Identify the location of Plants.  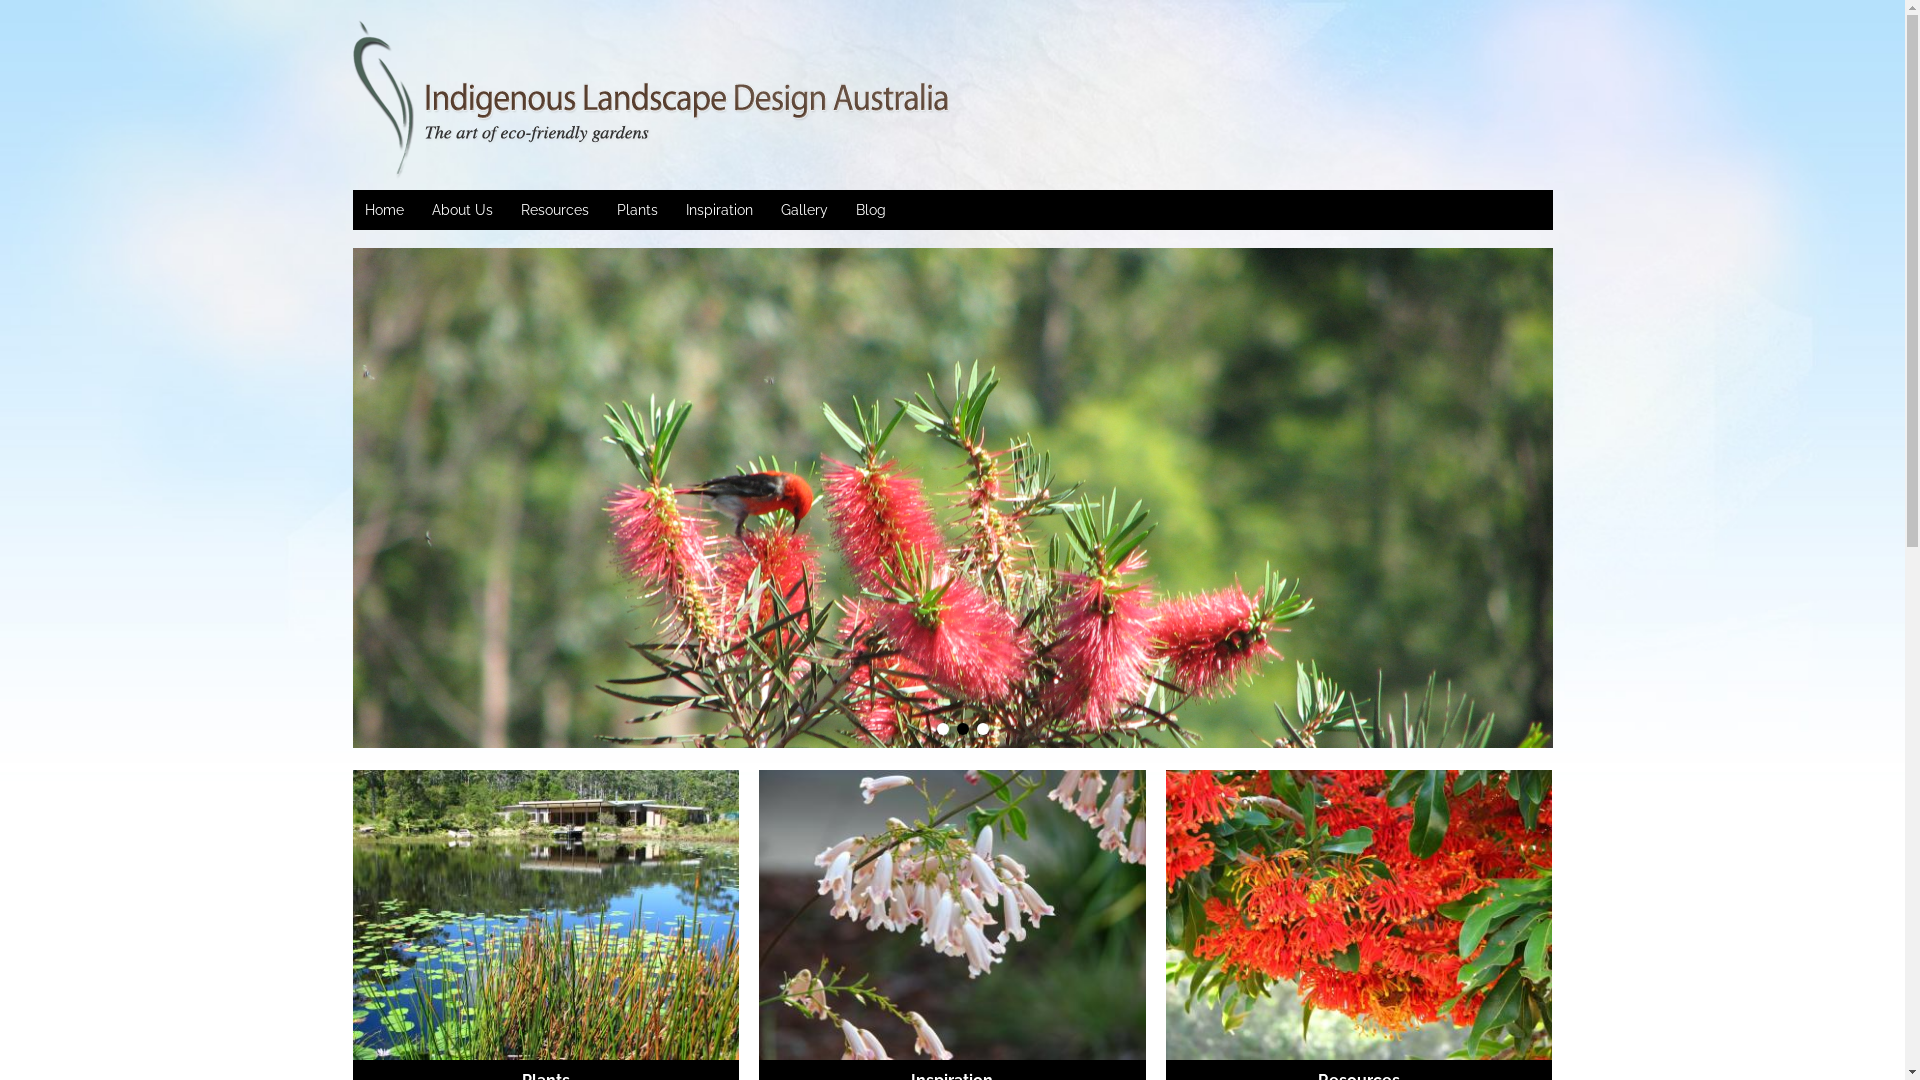
(636, 210).